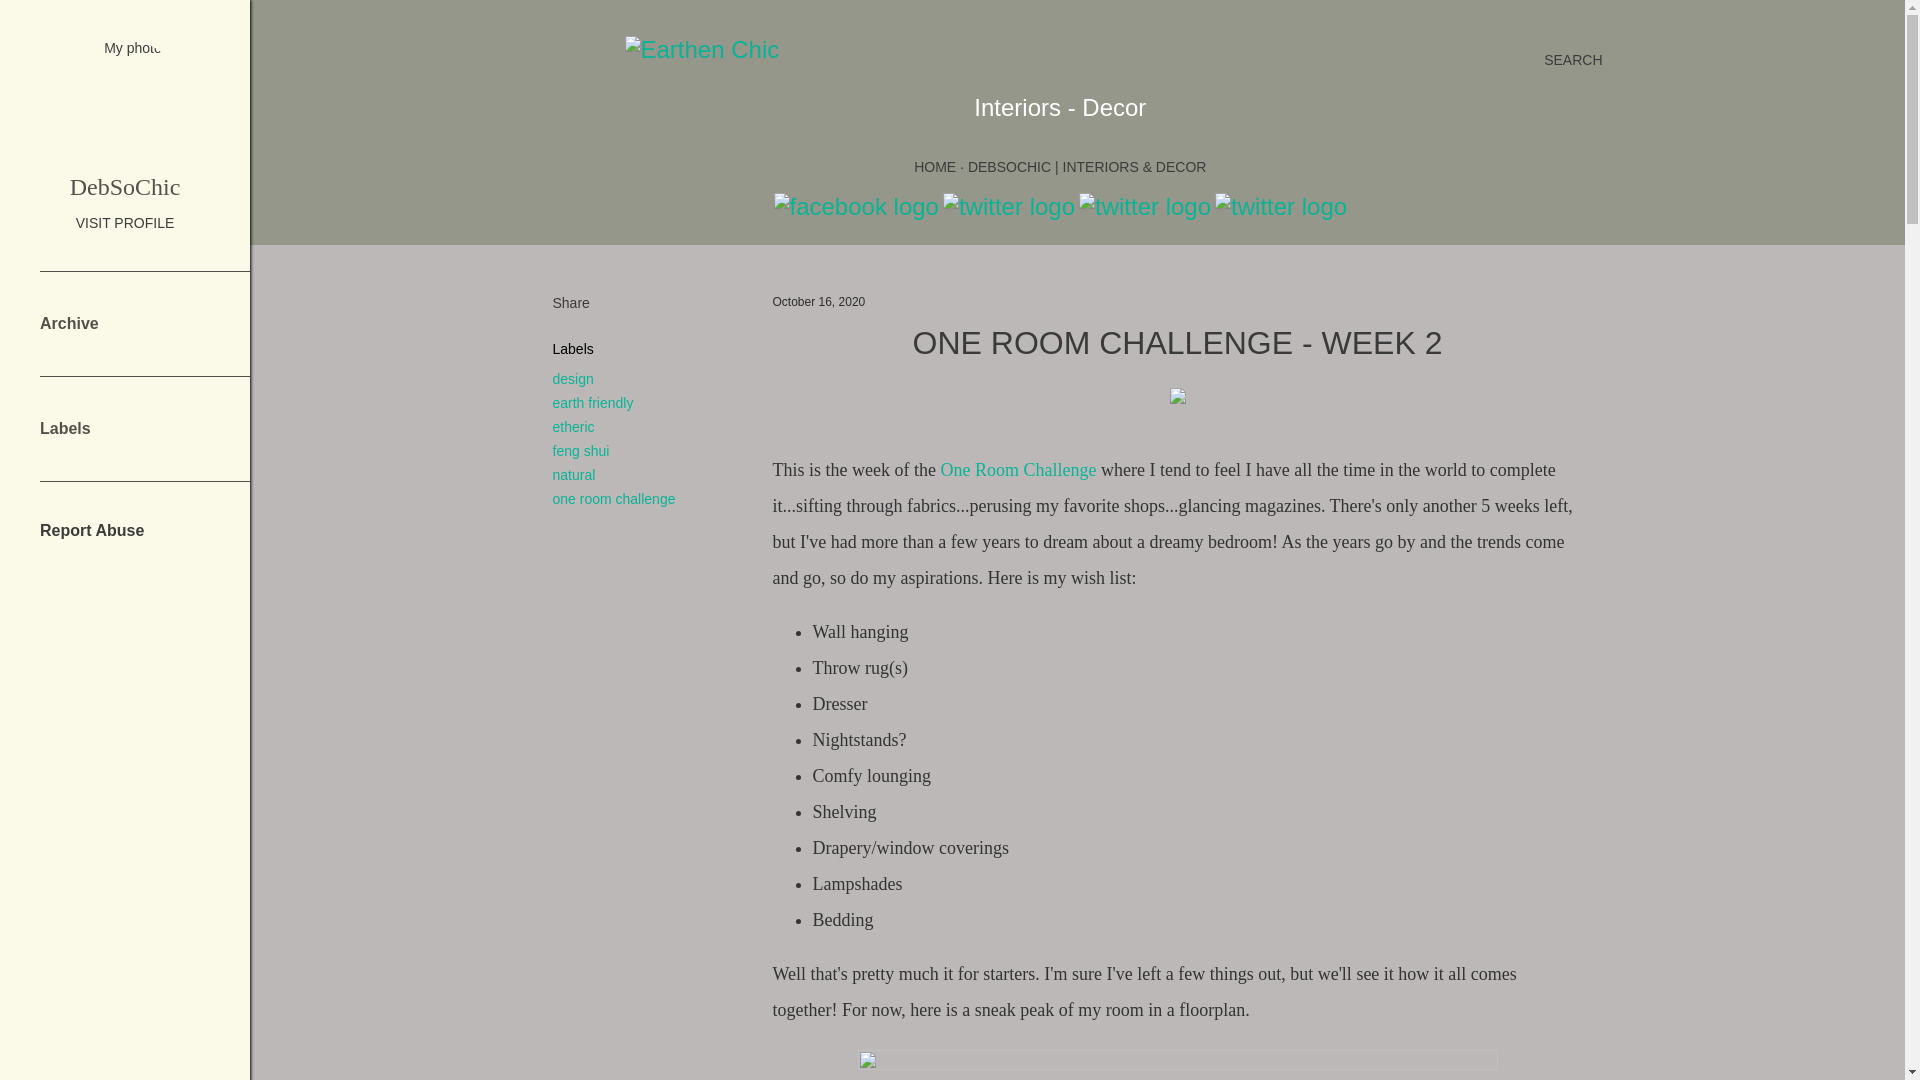  What do you see at coordinates (592, 403) in the screenshot?
I see `earth friendly` at bounding box center [592, 403].